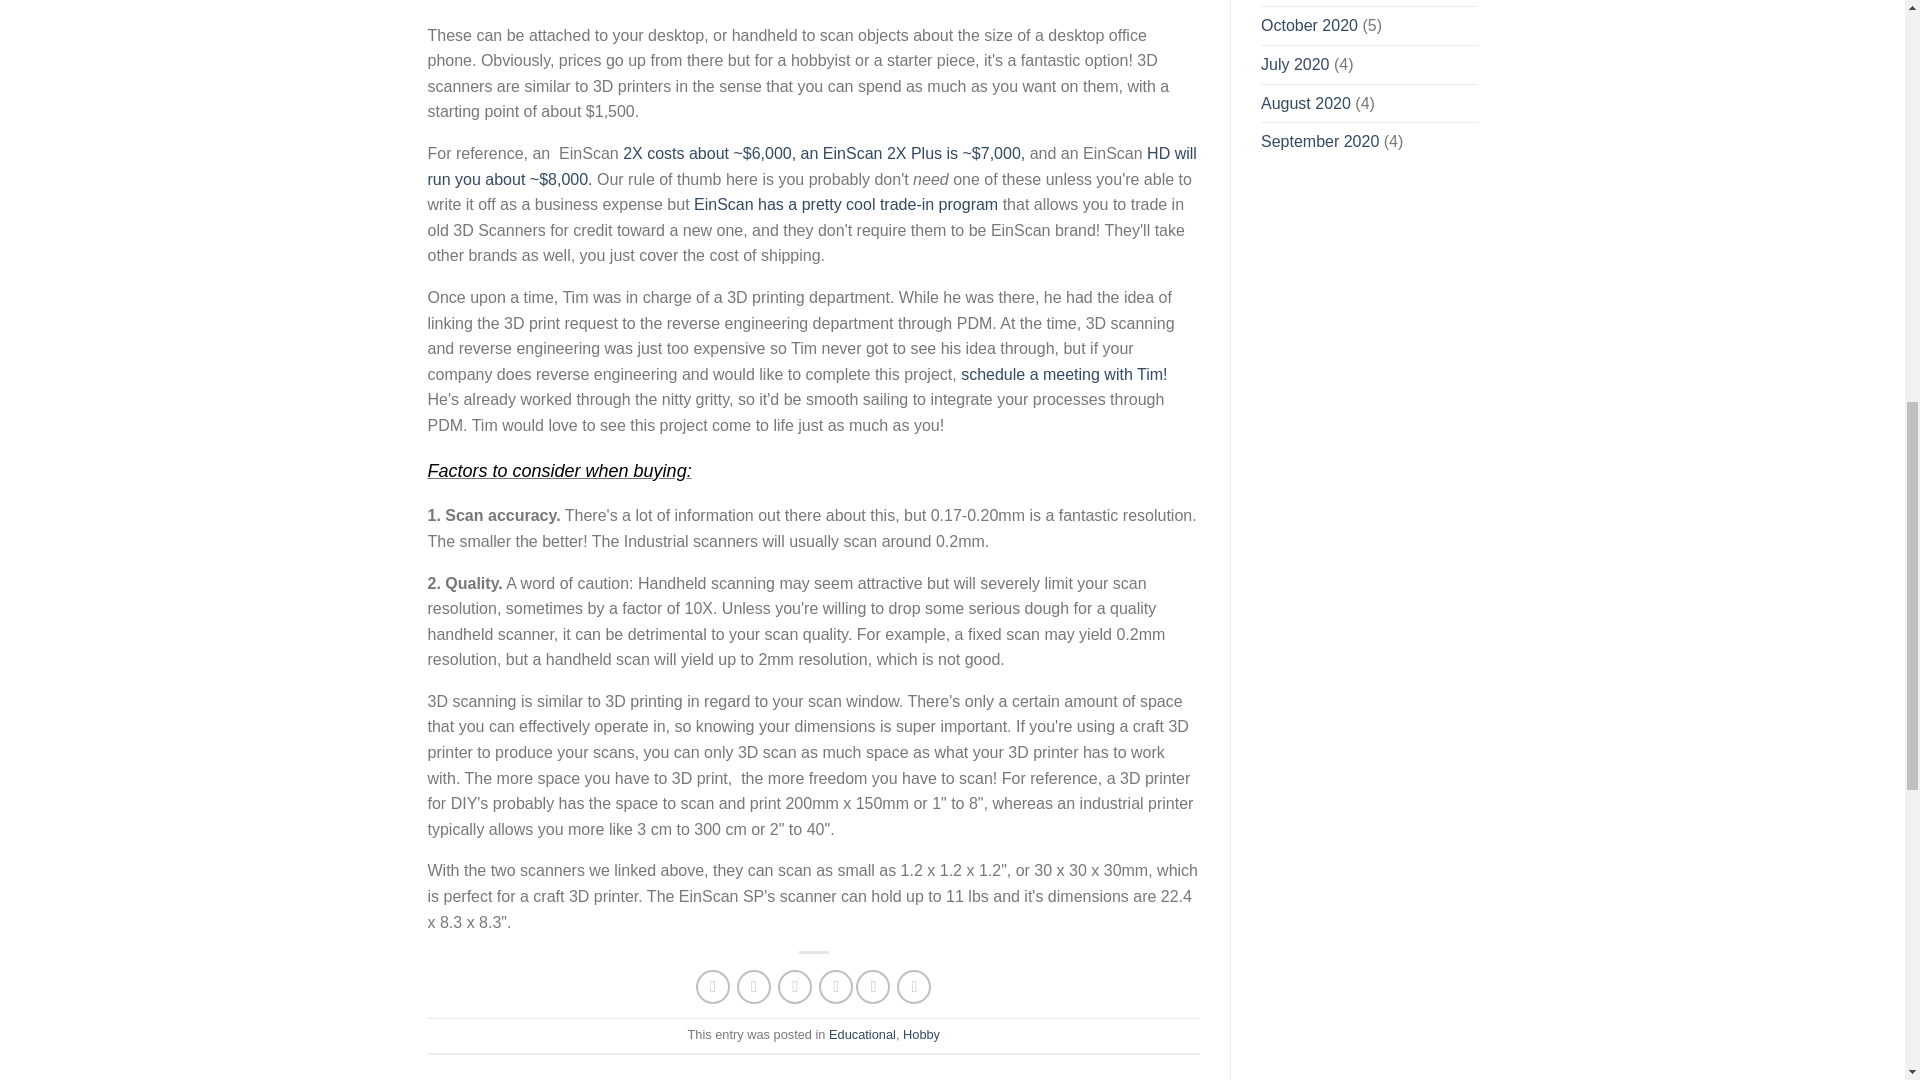 This screenshot has height=1080, width=1920. I want to click on Share on Facebook, so click(712, 986).